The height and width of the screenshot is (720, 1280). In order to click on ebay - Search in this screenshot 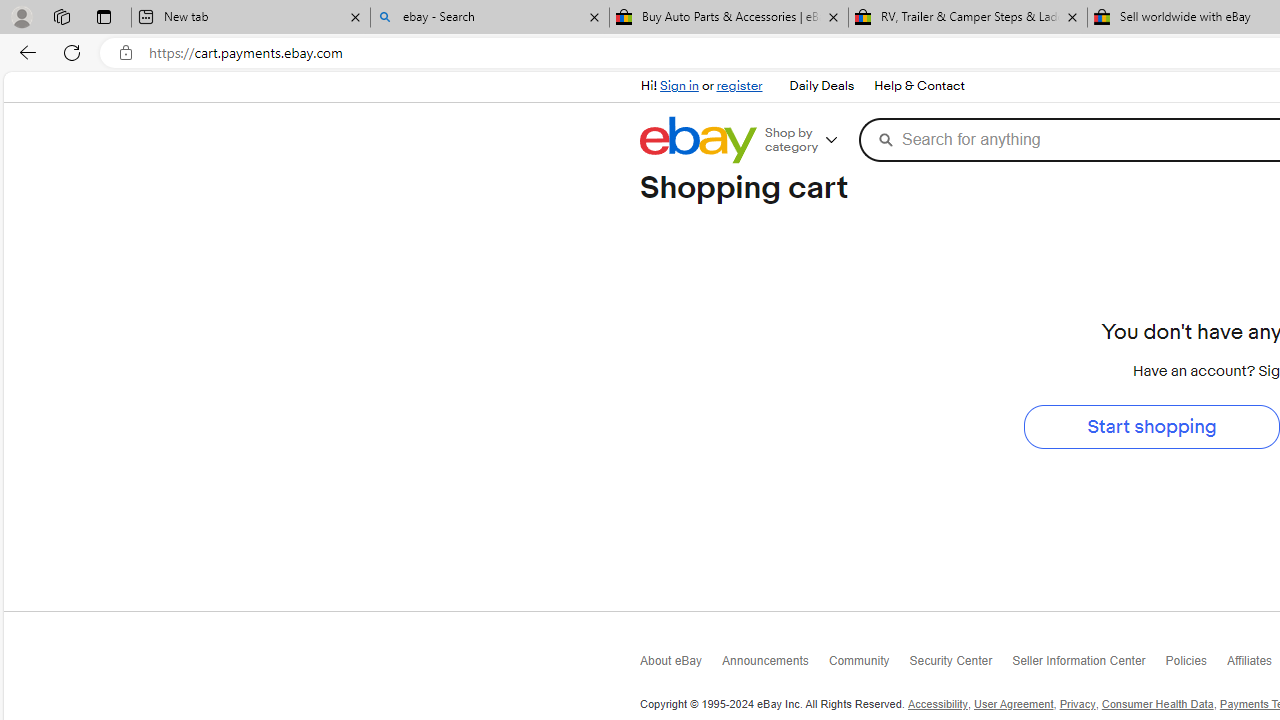, I will do `click(490, 18)`.